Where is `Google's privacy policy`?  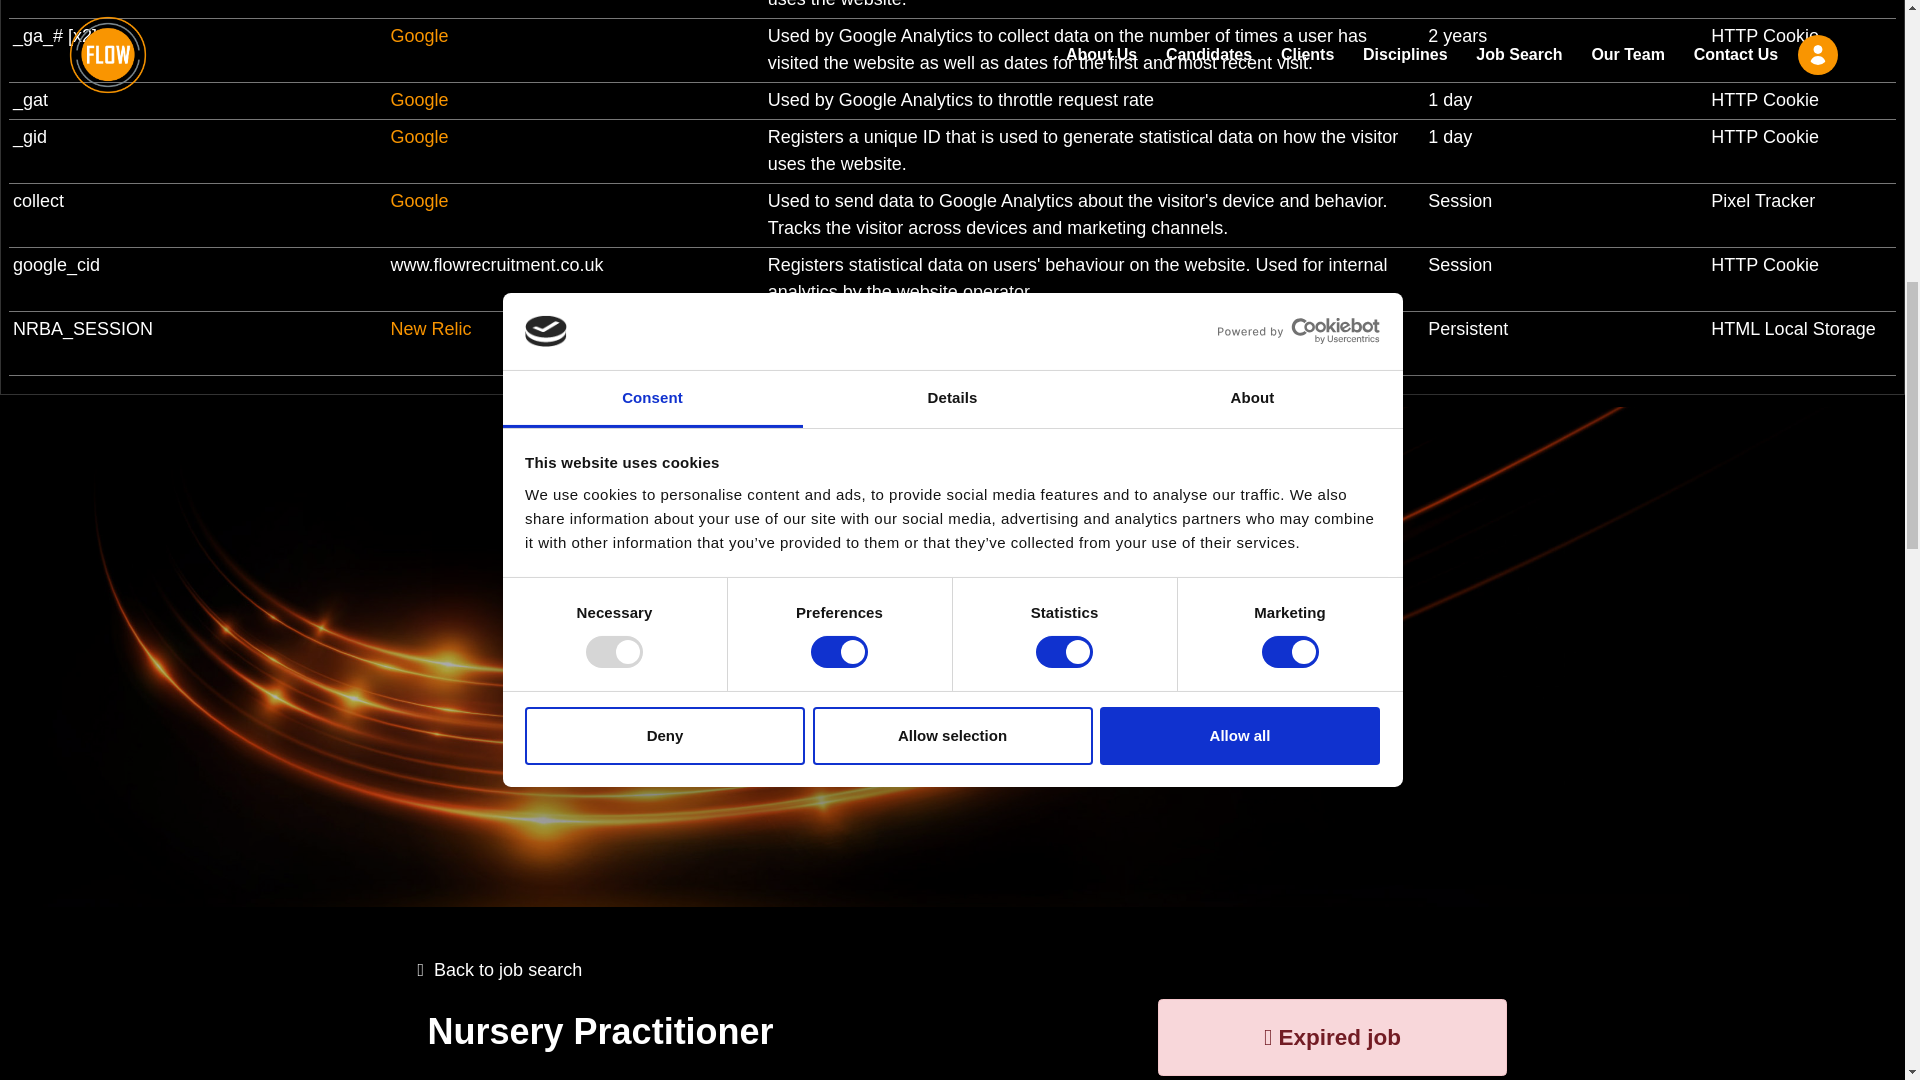 Google's privacy policy is located at coordinates (418, 100).